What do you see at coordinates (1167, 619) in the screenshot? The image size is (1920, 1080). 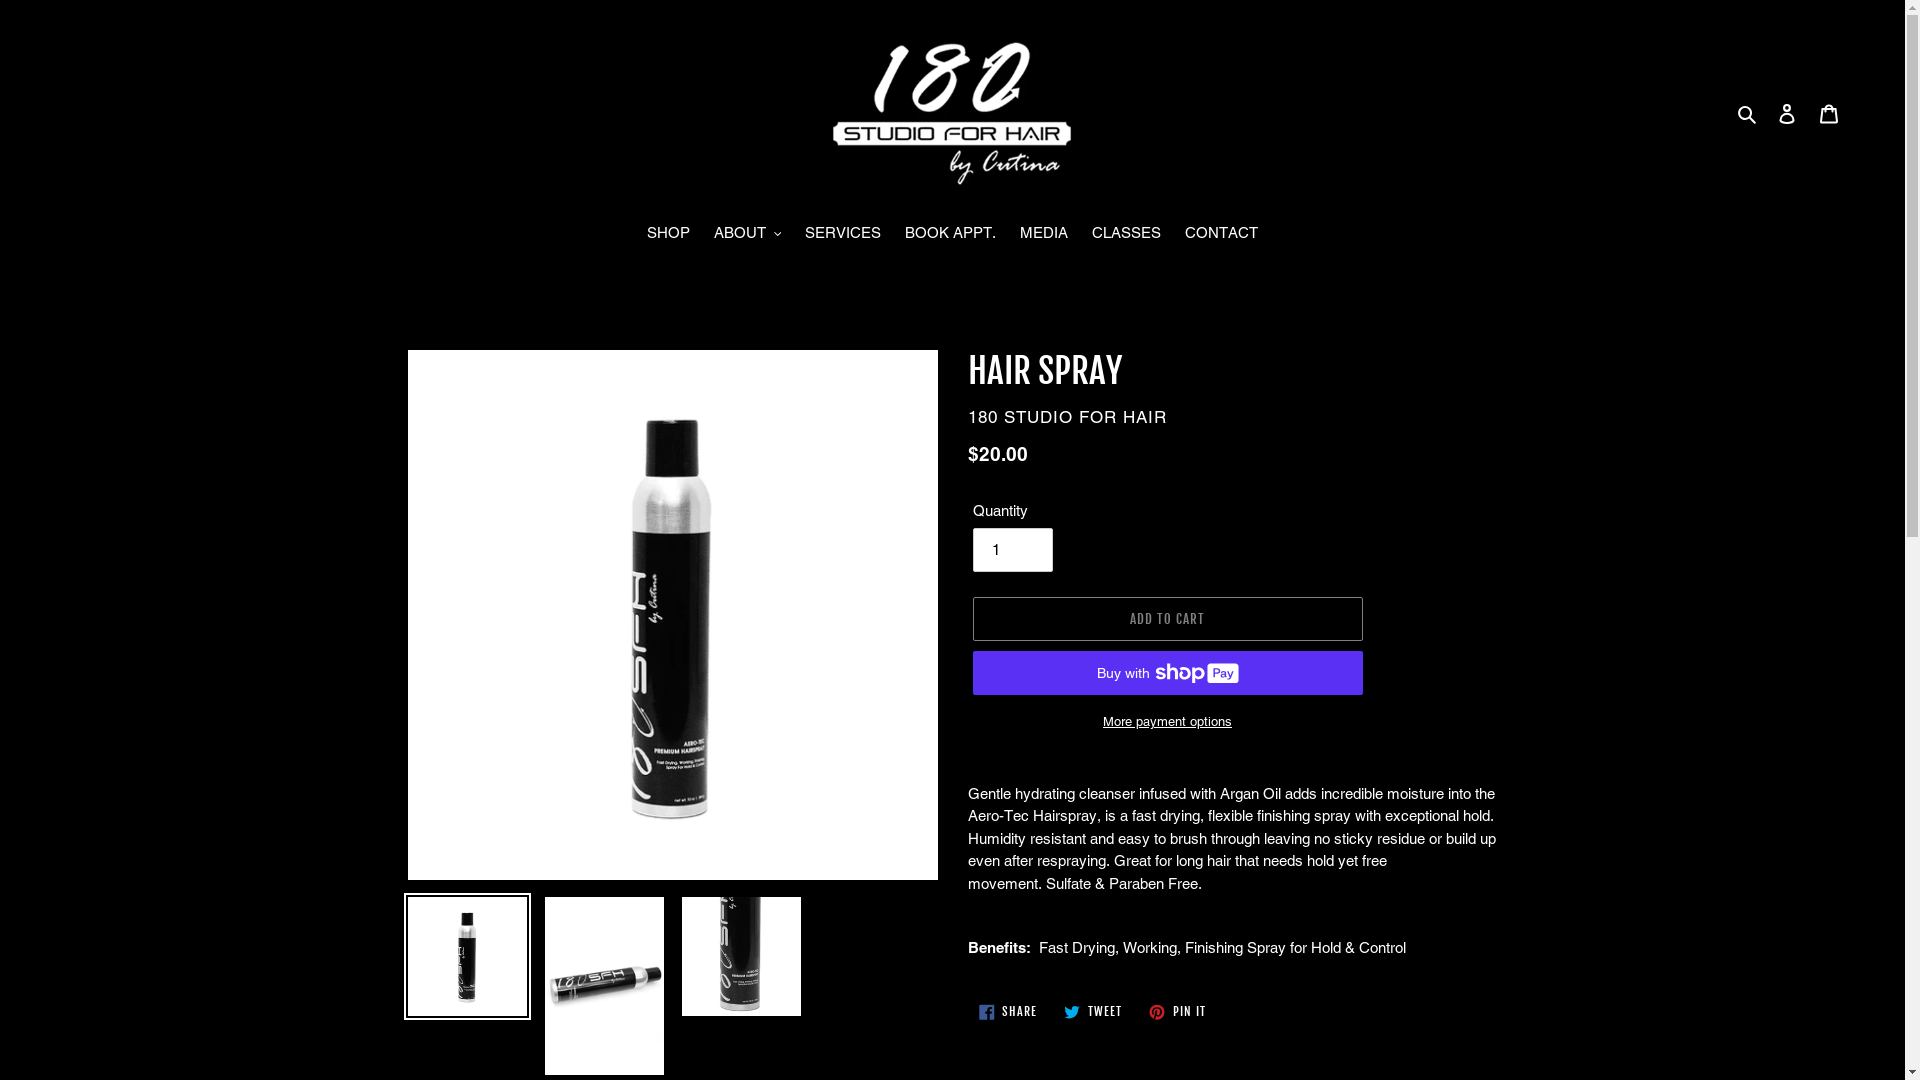 I see `ADD TO CART` at bounding box center [1167, 619].